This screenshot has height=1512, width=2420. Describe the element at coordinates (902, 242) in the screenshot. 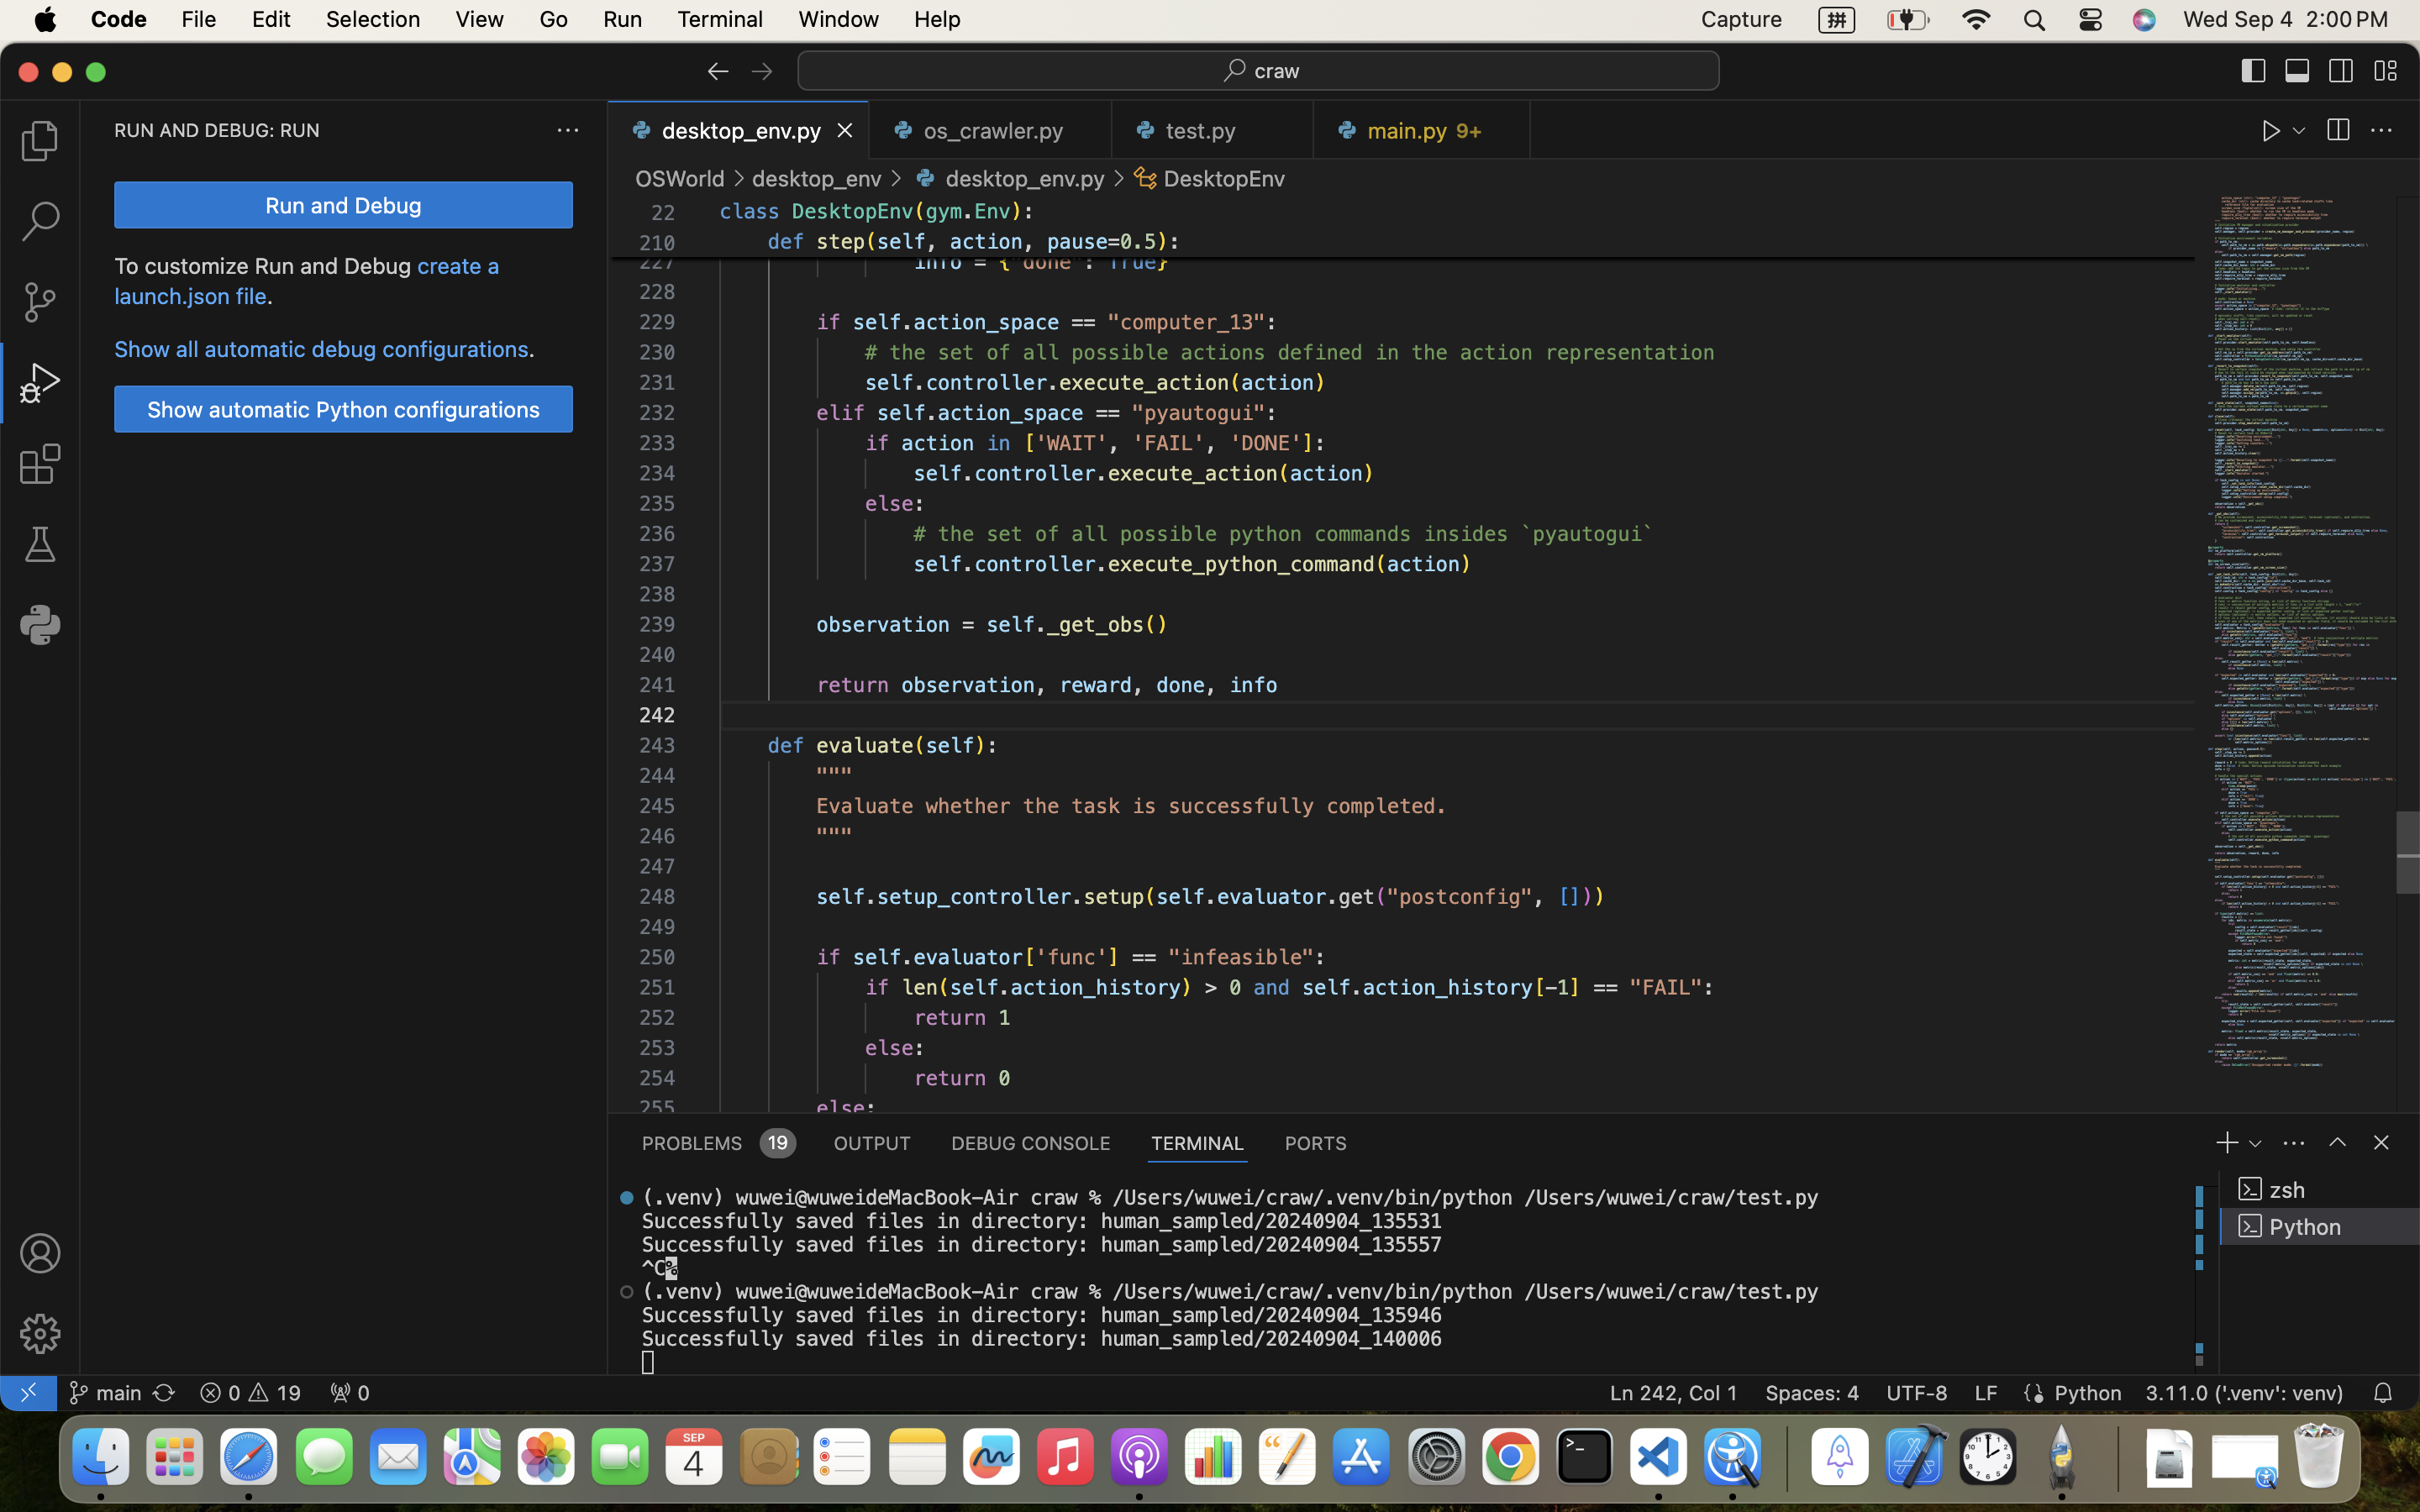

I see `self` at that location.